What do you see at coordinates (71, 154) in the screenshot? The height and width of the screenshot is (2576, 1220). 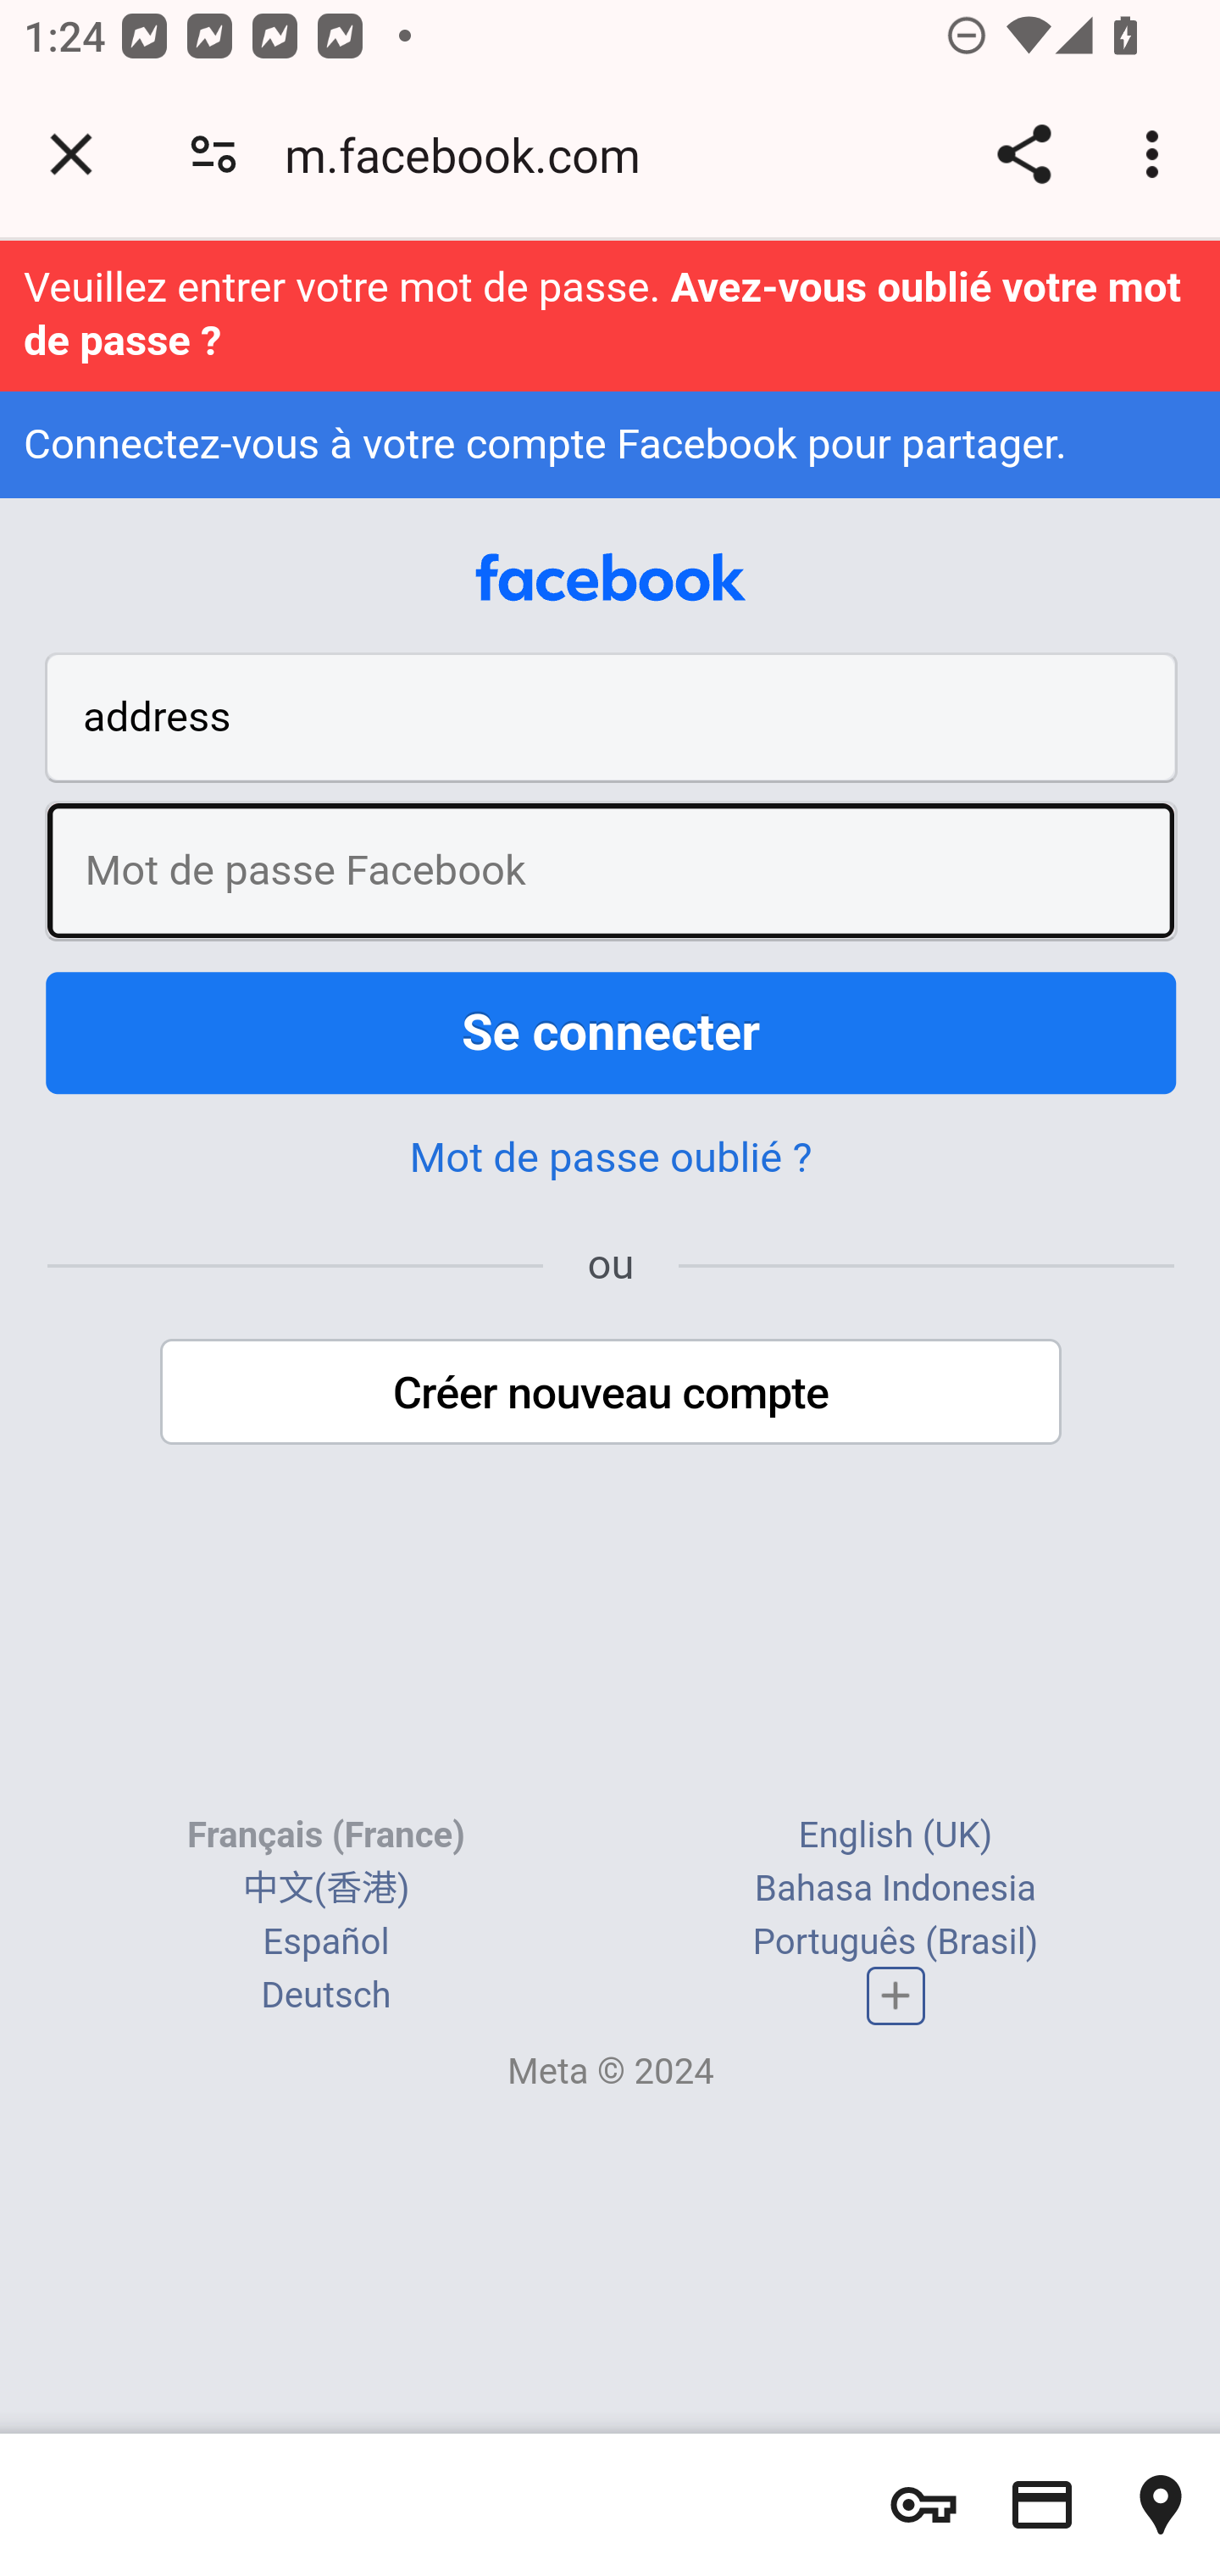 I see `Close tab` at bounding box center [71, 154].